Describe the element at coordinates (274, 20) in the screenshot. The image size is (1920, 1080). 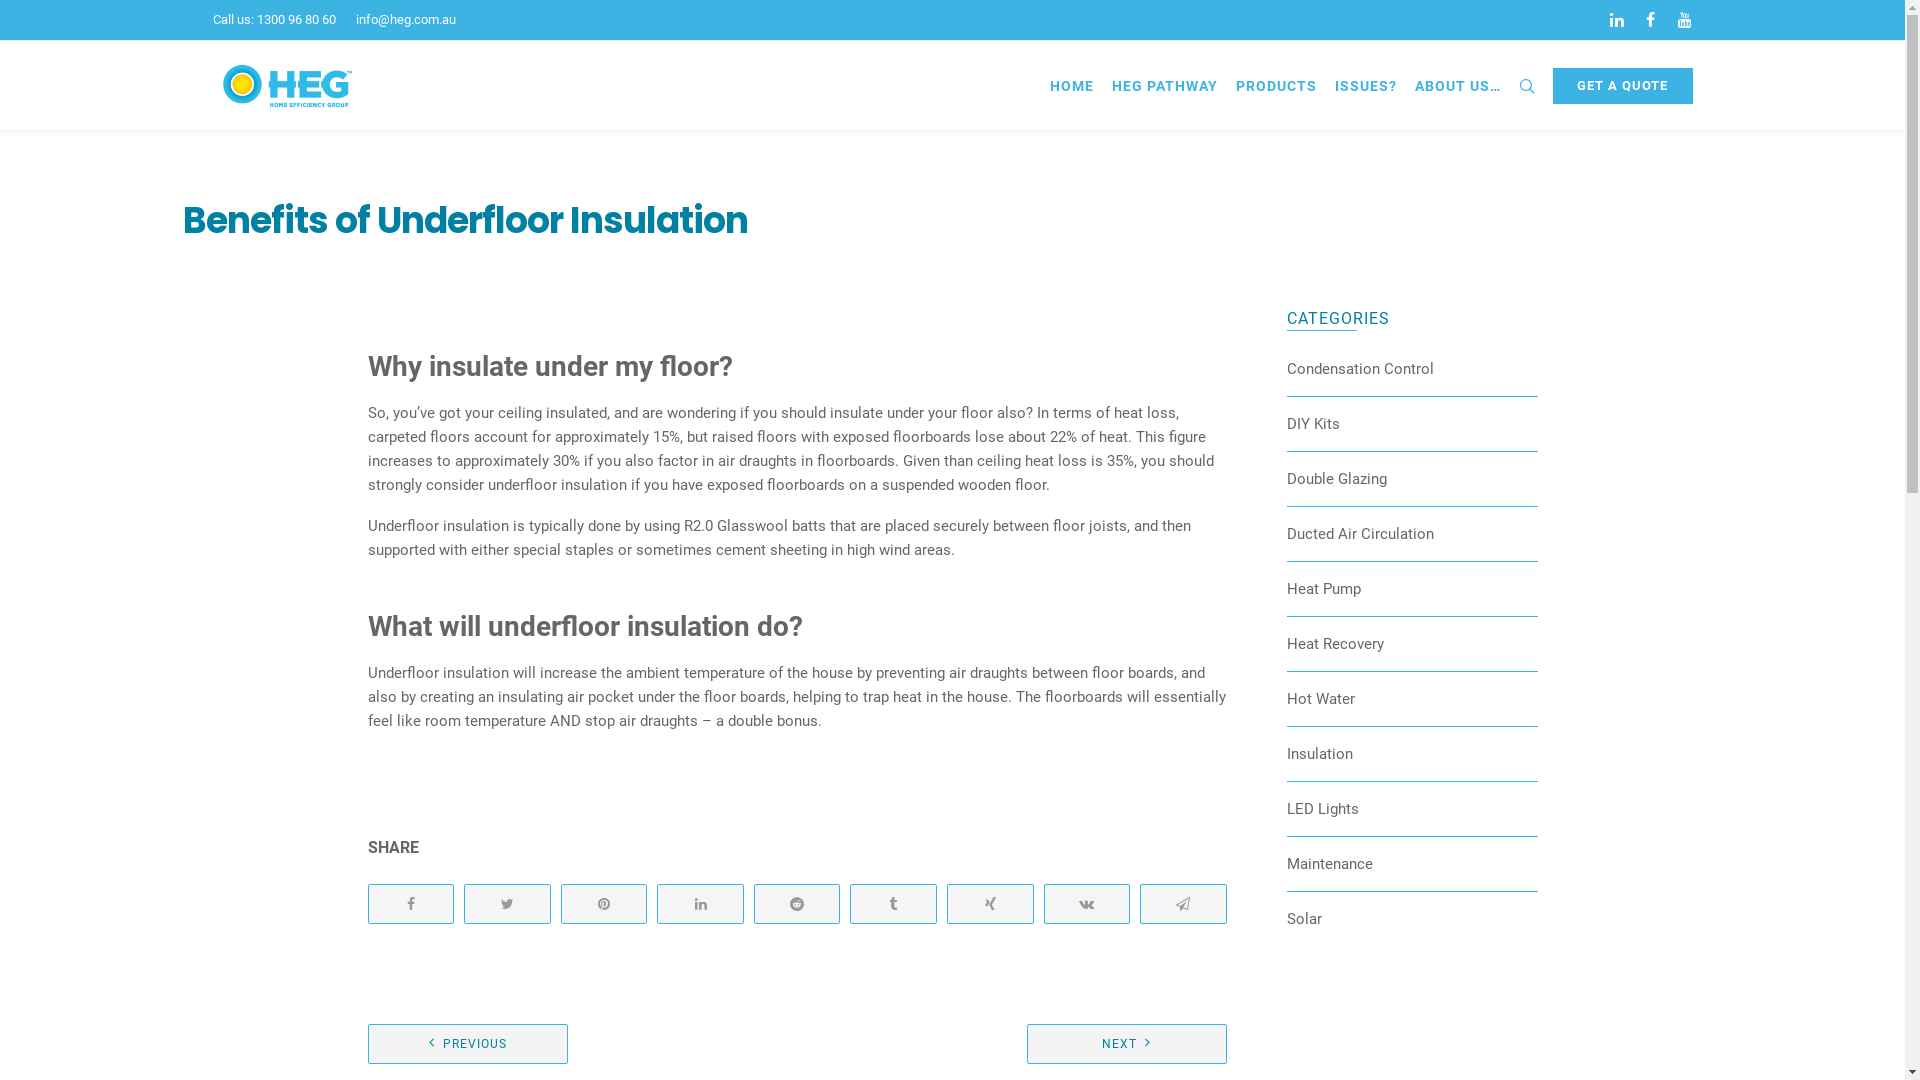
I see `Call us: 1300 96 80 60` at that location.